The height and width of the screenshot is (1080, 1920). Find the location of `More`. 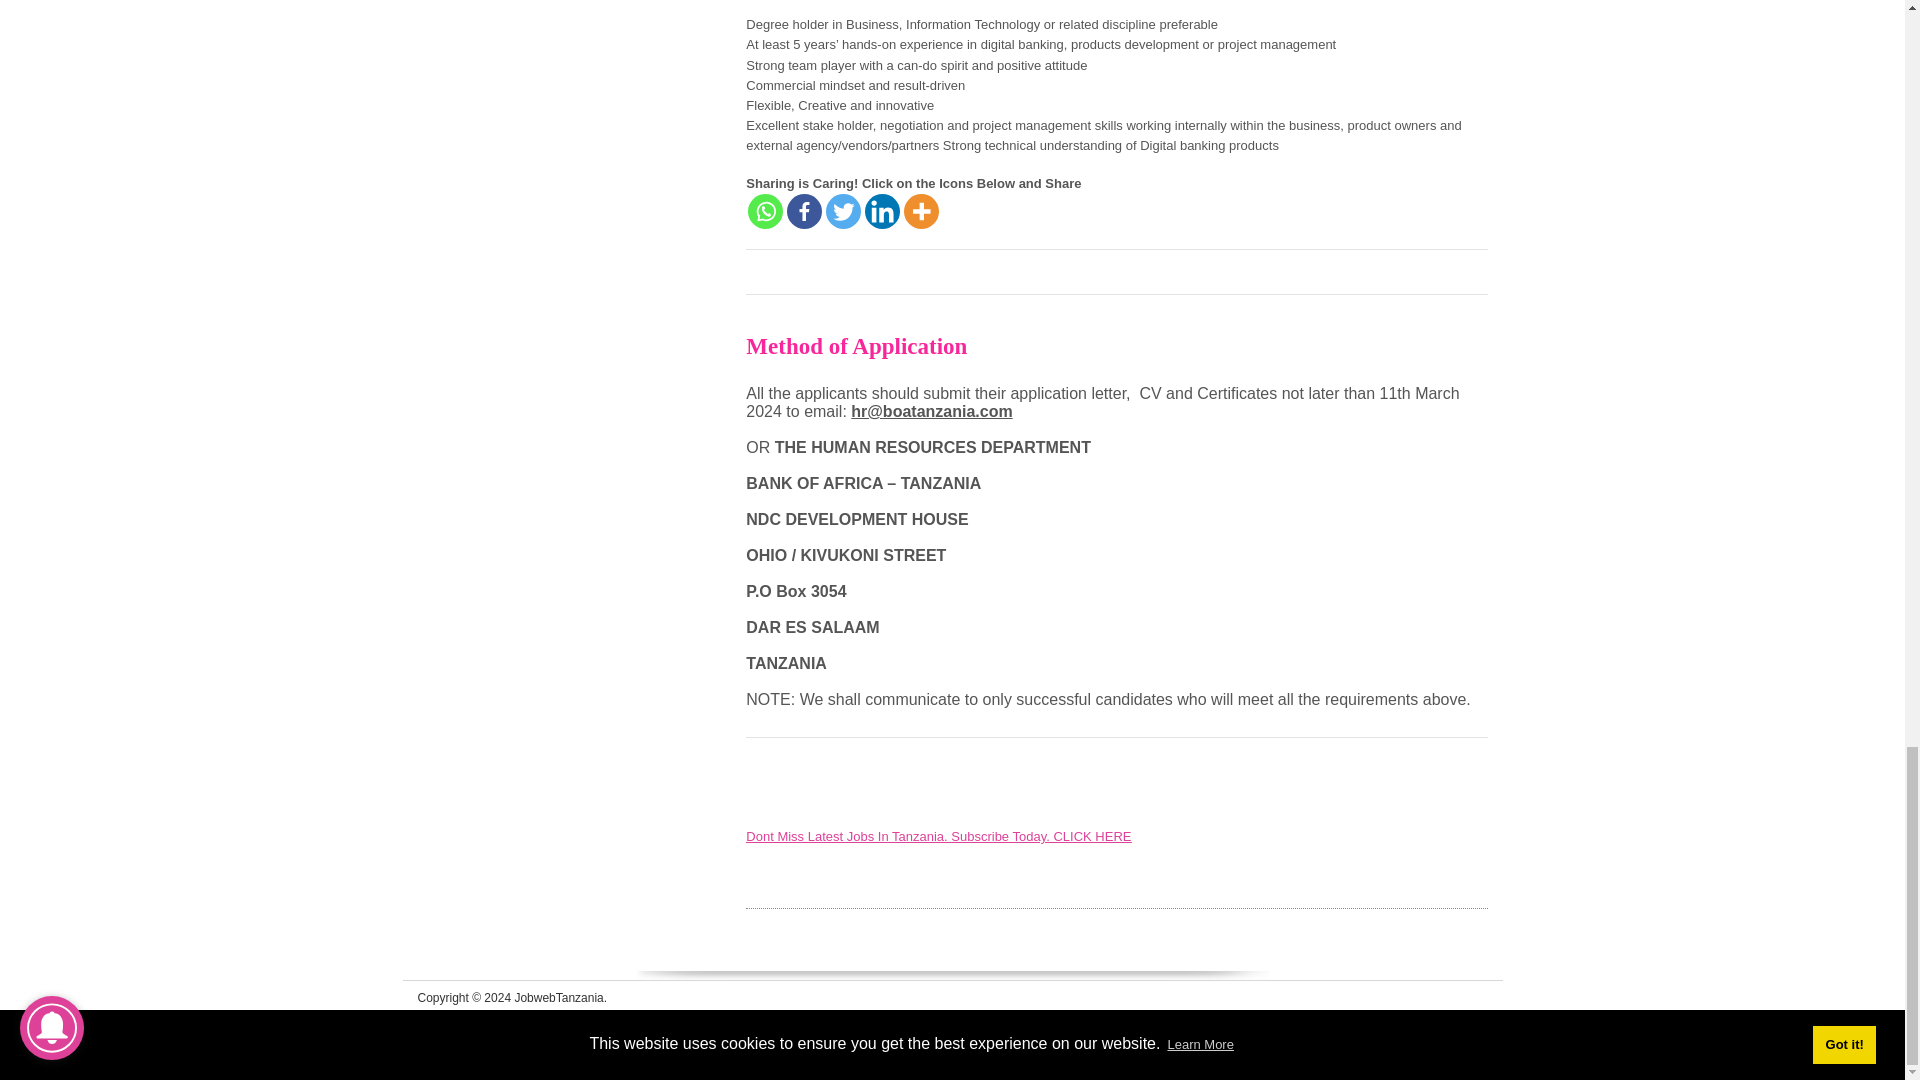

More is located at coordinates (921, 211).